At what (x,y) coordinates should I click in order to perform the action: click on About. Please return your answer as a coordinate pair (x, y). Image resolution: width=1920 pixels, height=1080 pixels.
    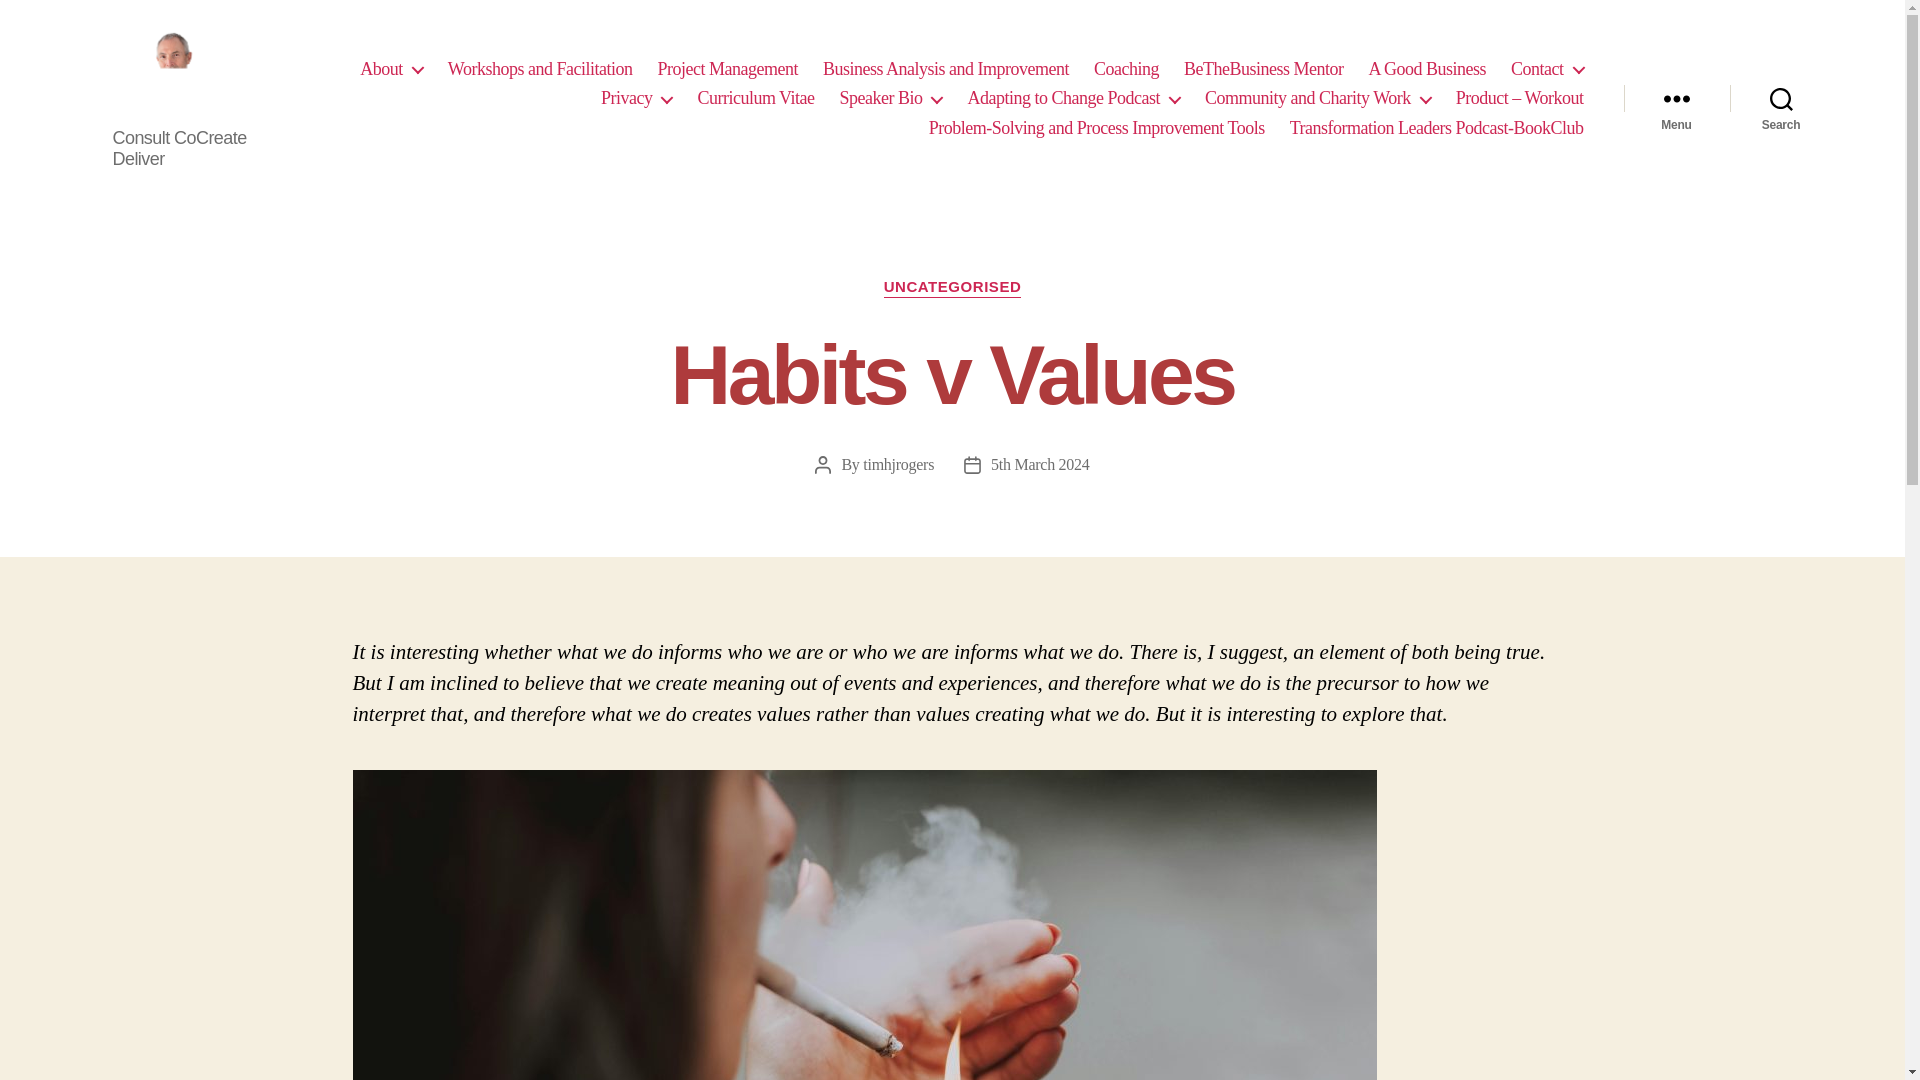
    Looking at the image, I should click on (391, 70).